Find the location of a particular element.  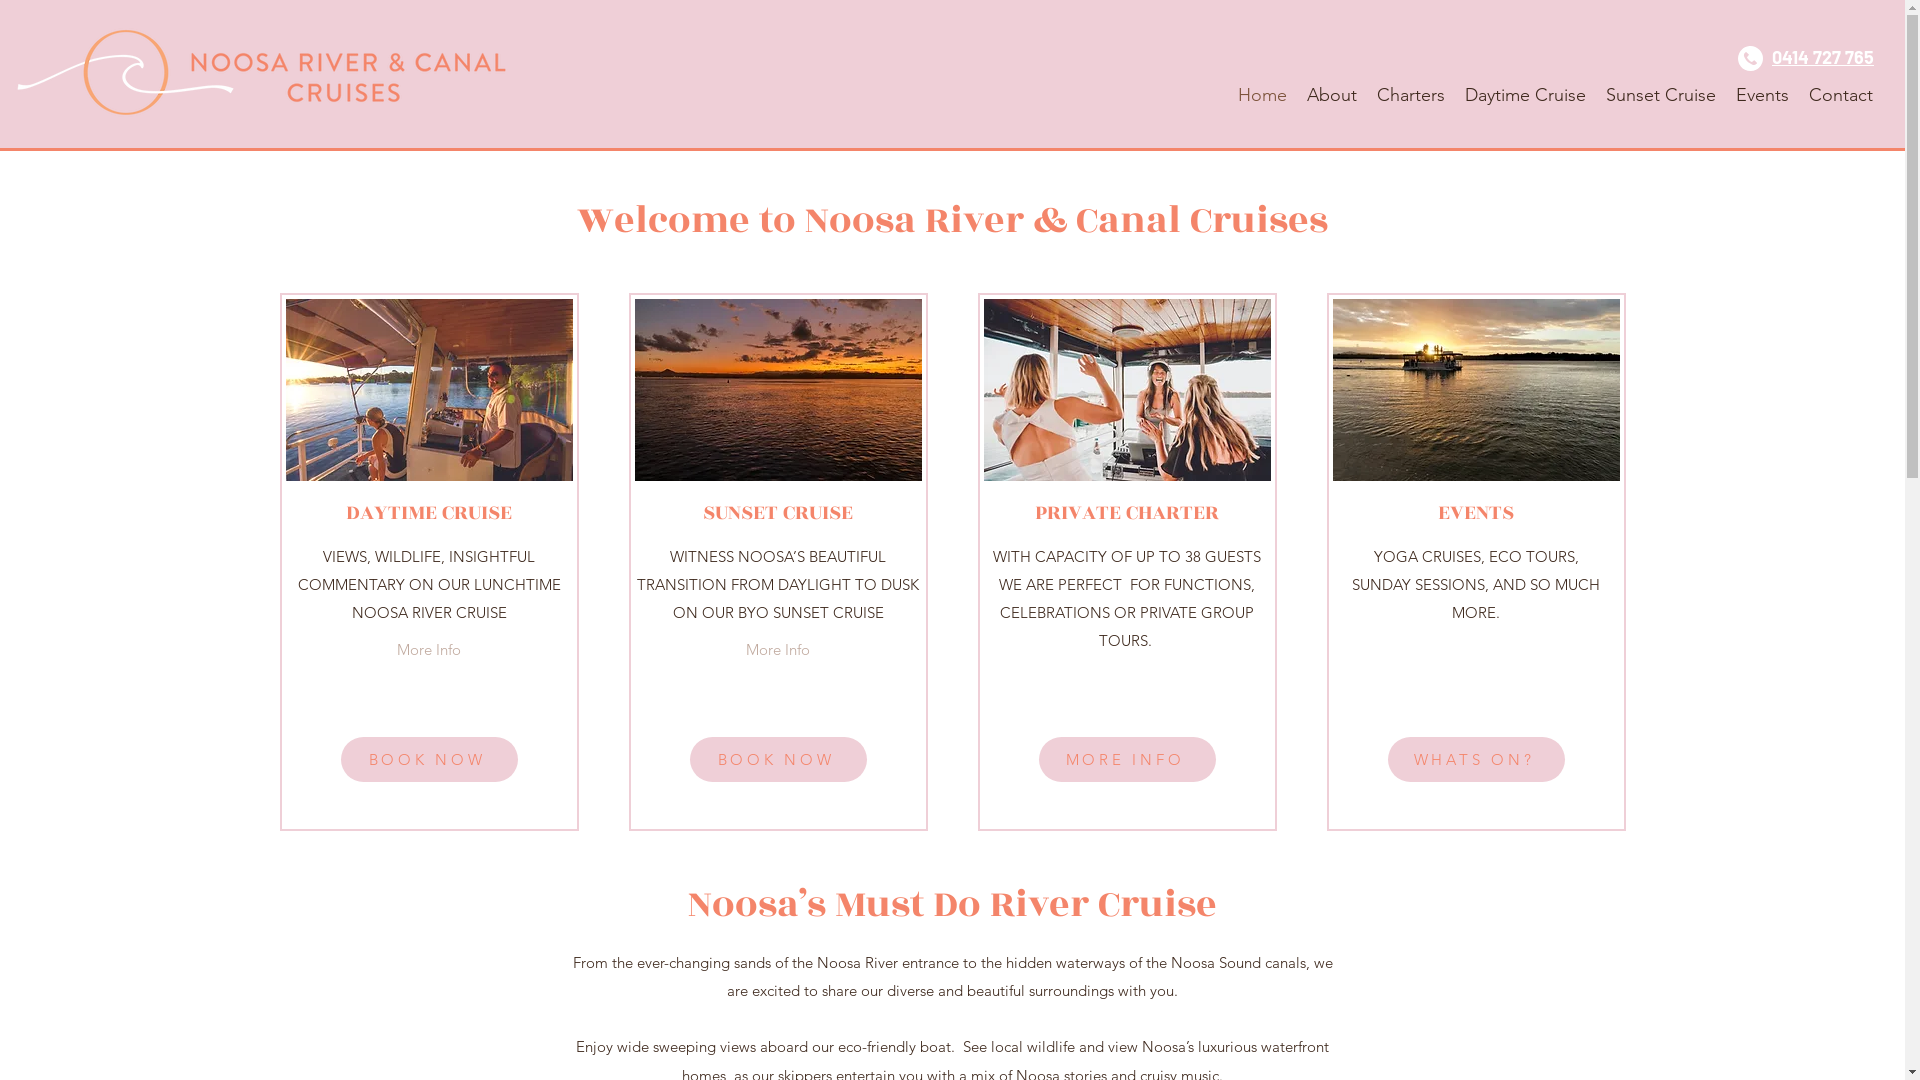

MORE INFO is located at coordinates (1126, 760).